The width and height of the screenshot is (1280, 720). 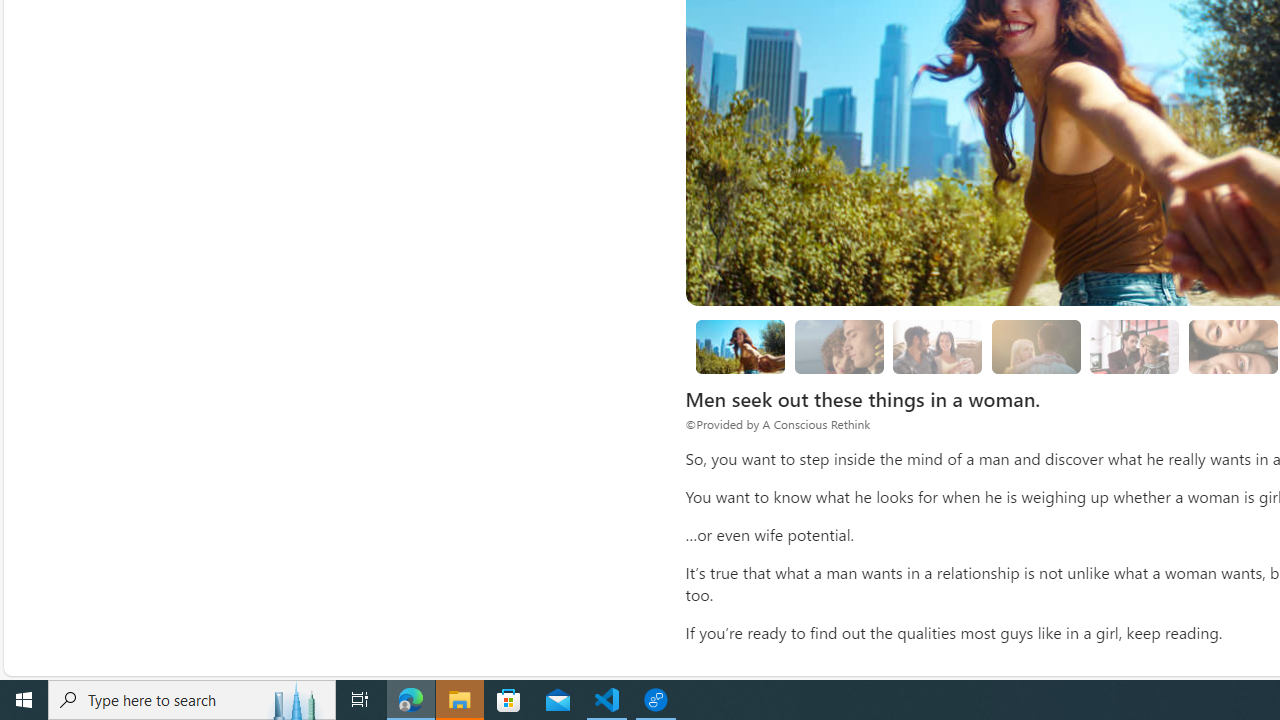 What do you see at coordinates (938, 346) in the screenshot?
I see `2. She is accepting.` at bounding box center [938, 346].